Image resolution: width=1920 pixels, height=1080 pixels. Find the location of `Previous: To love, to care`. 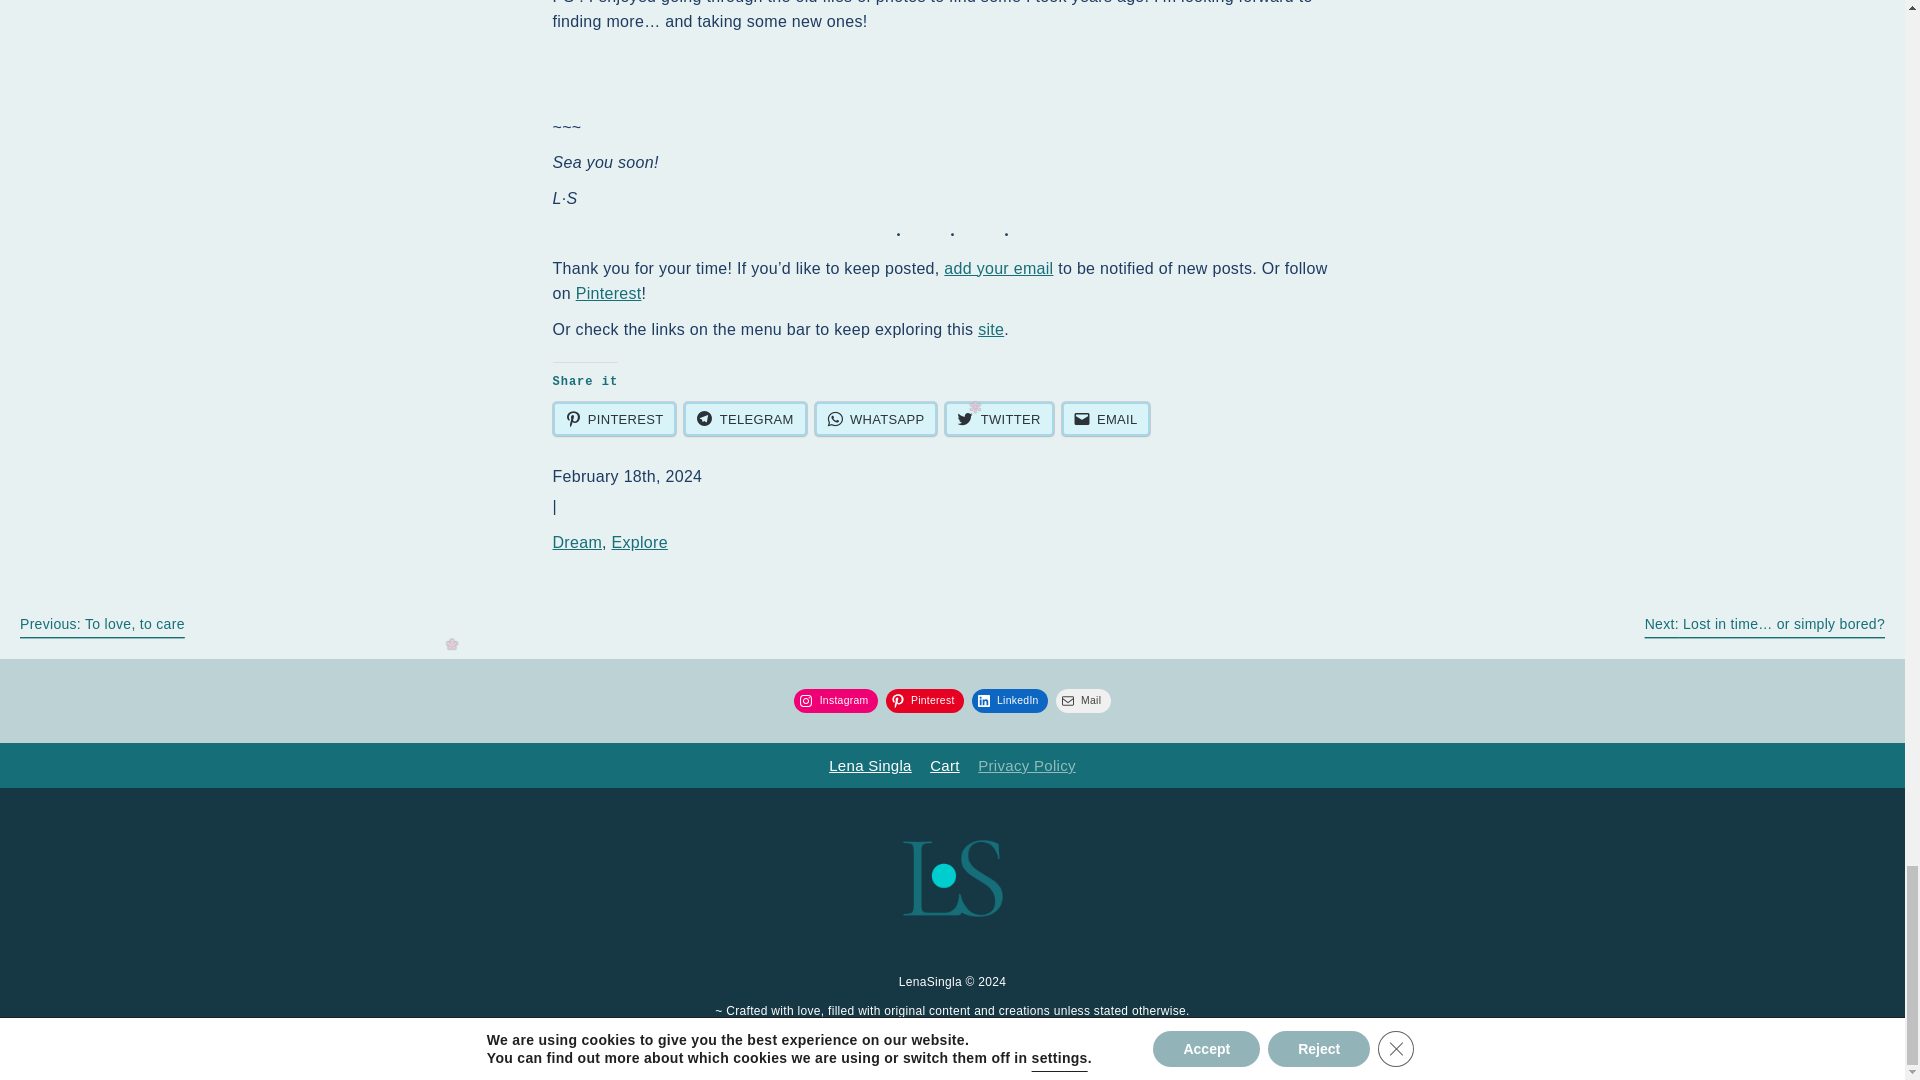

Previous: To love, to care is located at coordinates (102, 623).